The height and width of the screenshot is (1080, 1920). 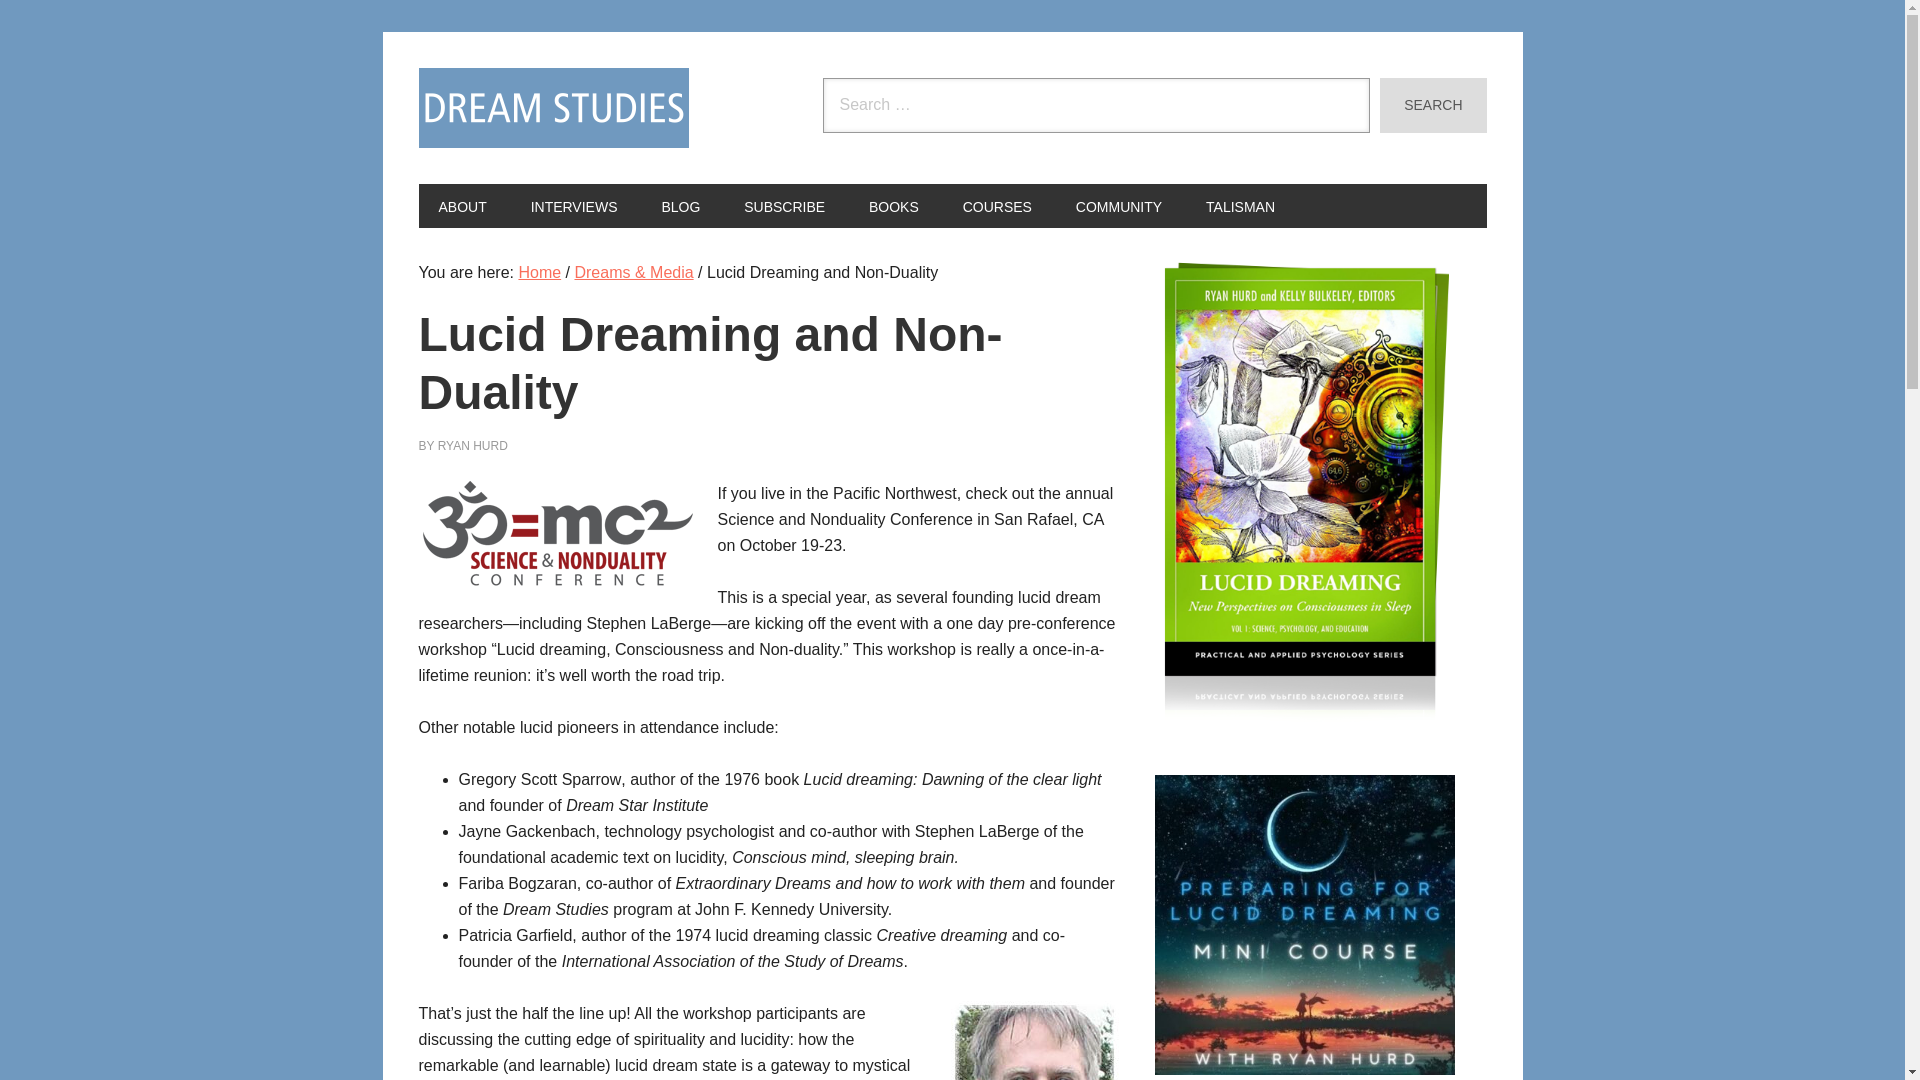 I want to click on stephen-laBerge-lucid-dreaming, so click(x=1034, y=1040).